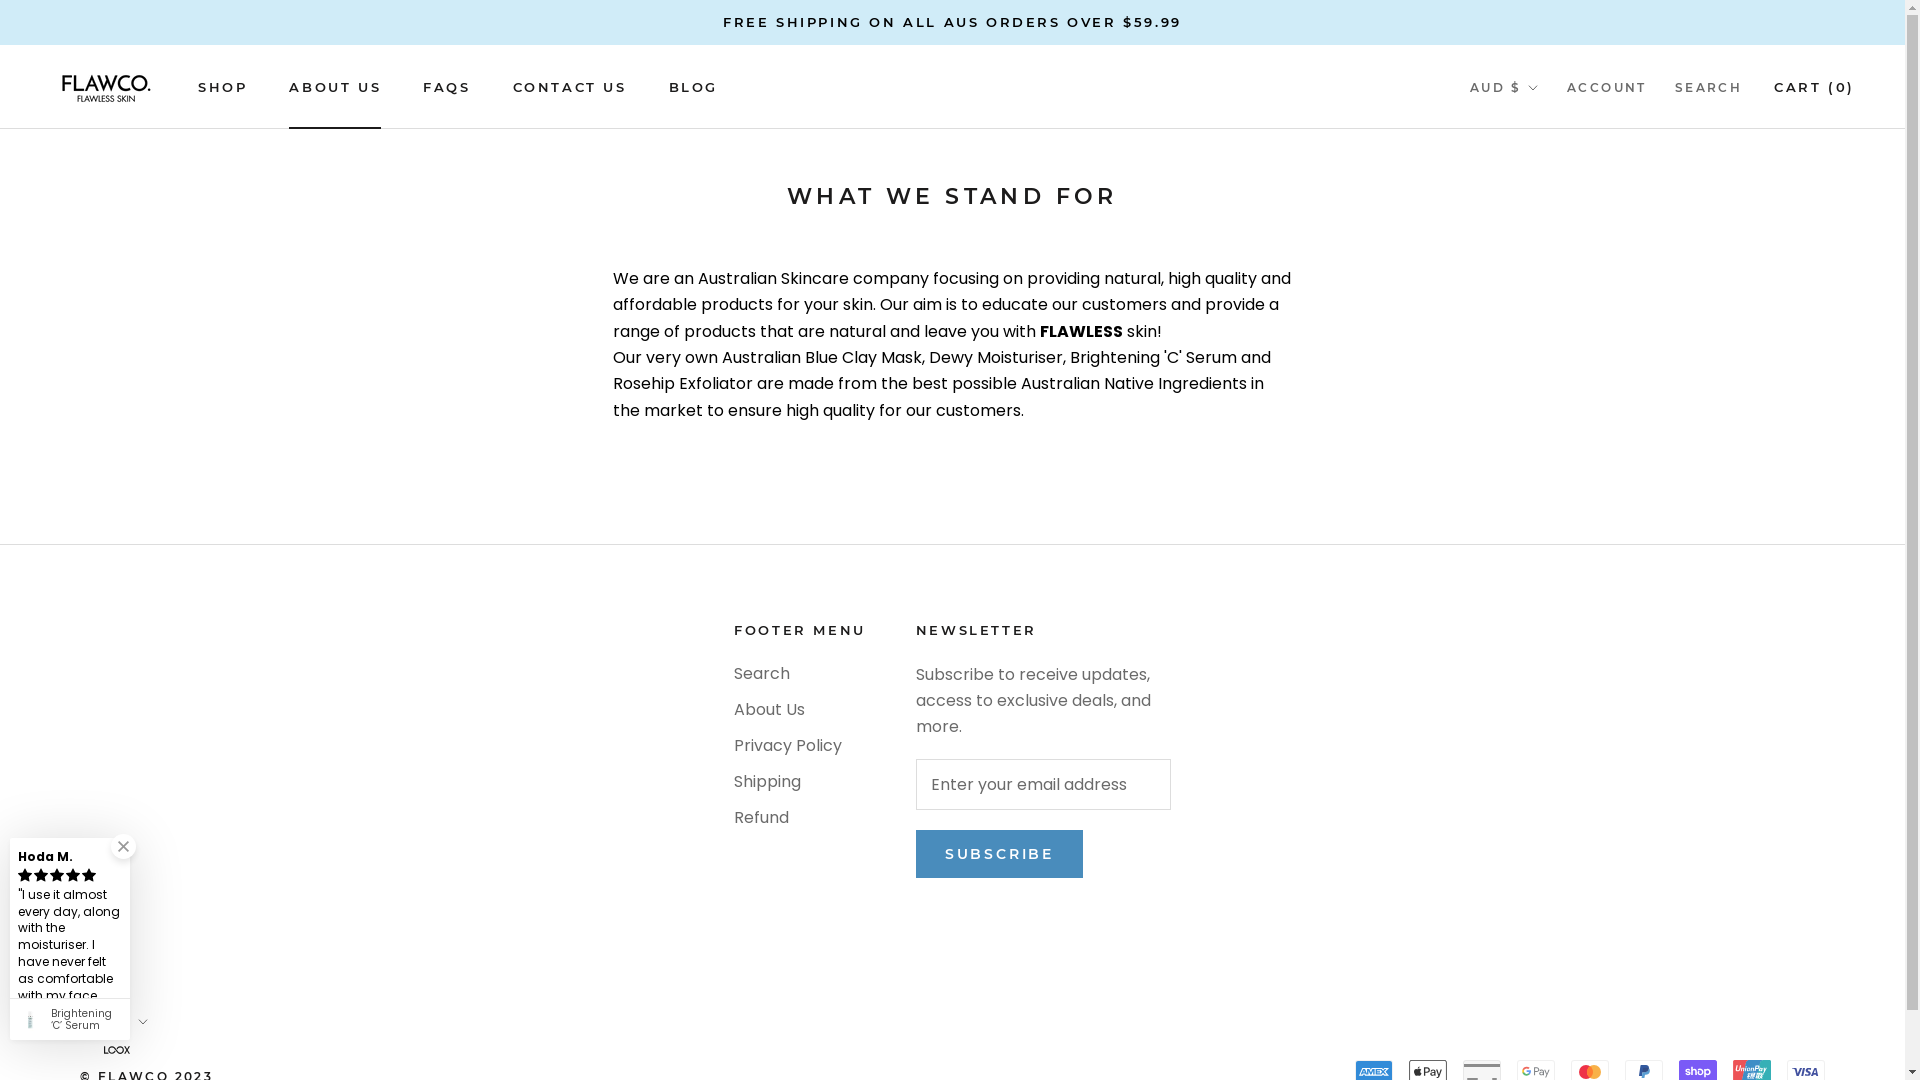 Image resolution: width=1920 pixels, height=1080 pixels. I want to click on FREE SHIPPING ON ALL AUS ORDERS OVER $59.99, so click(952, 22).